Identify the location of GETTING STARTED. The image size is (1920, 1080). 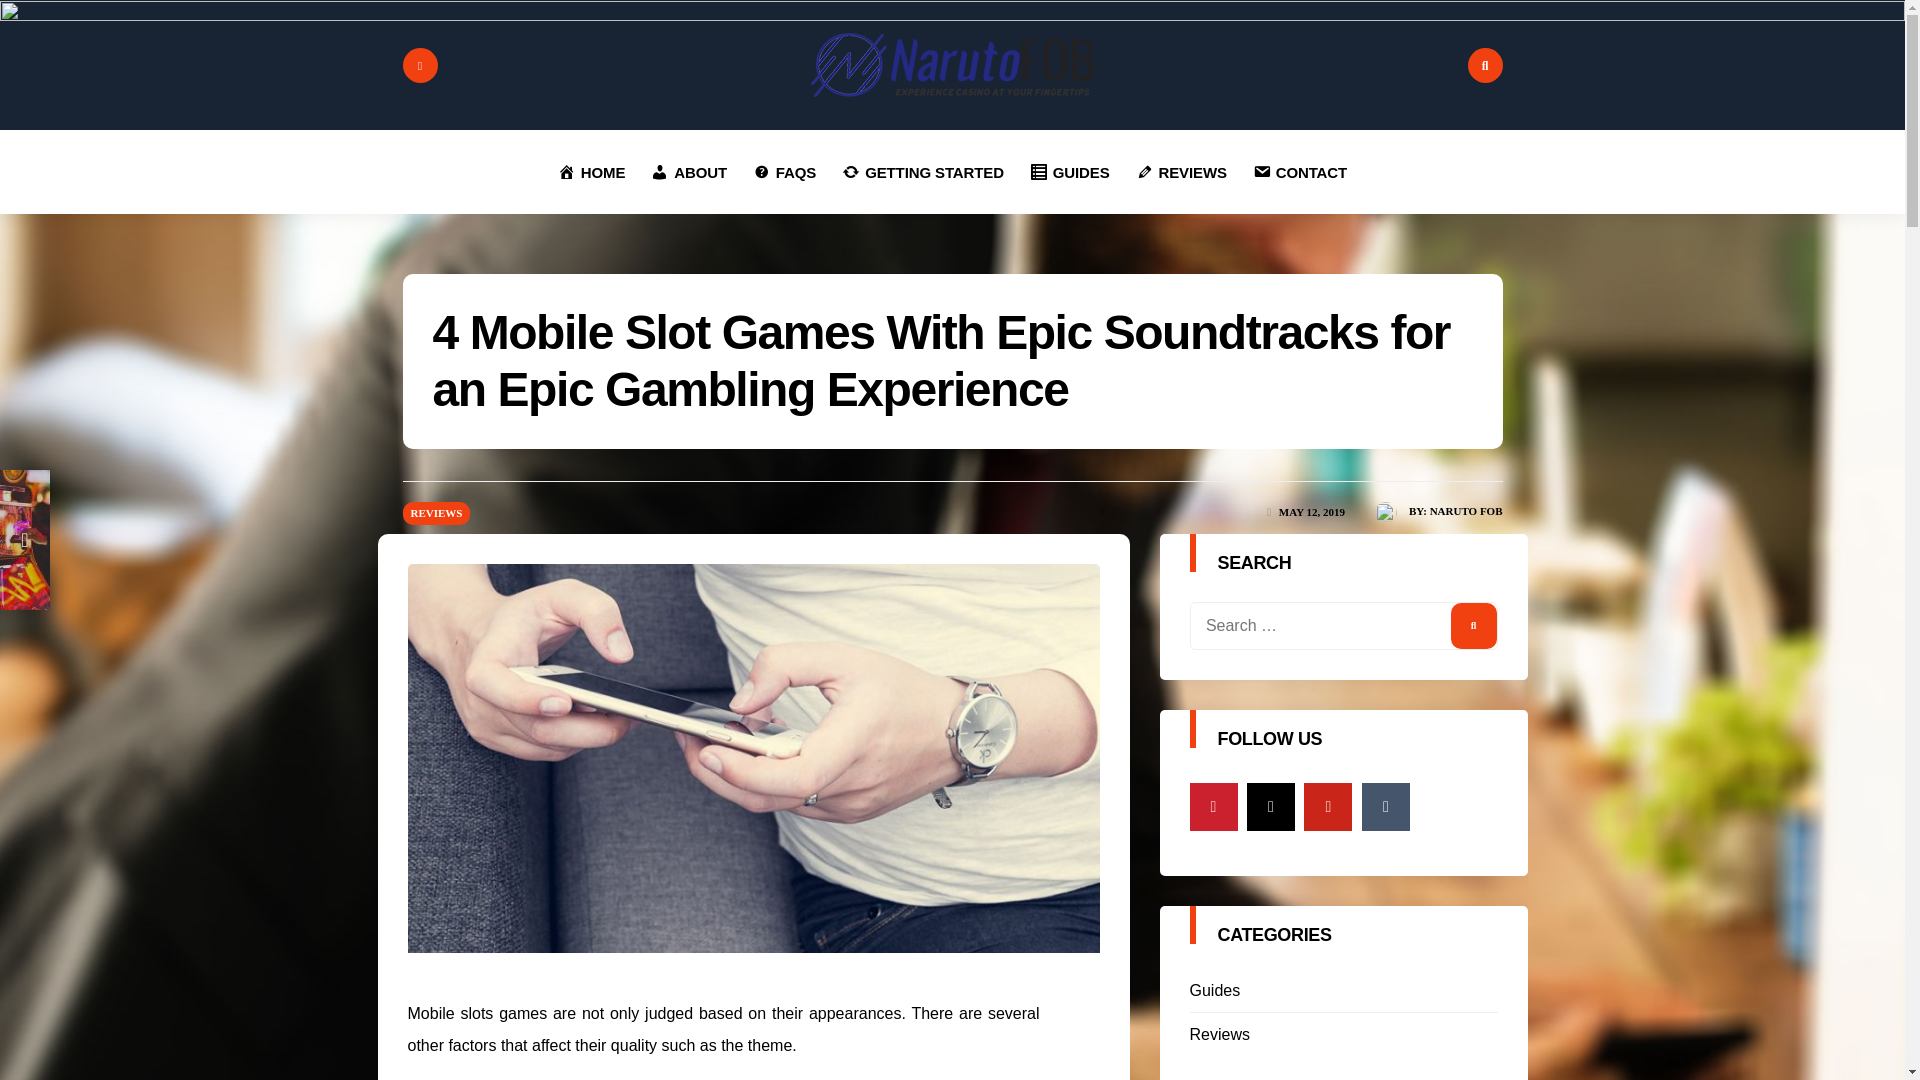
(922, 172).